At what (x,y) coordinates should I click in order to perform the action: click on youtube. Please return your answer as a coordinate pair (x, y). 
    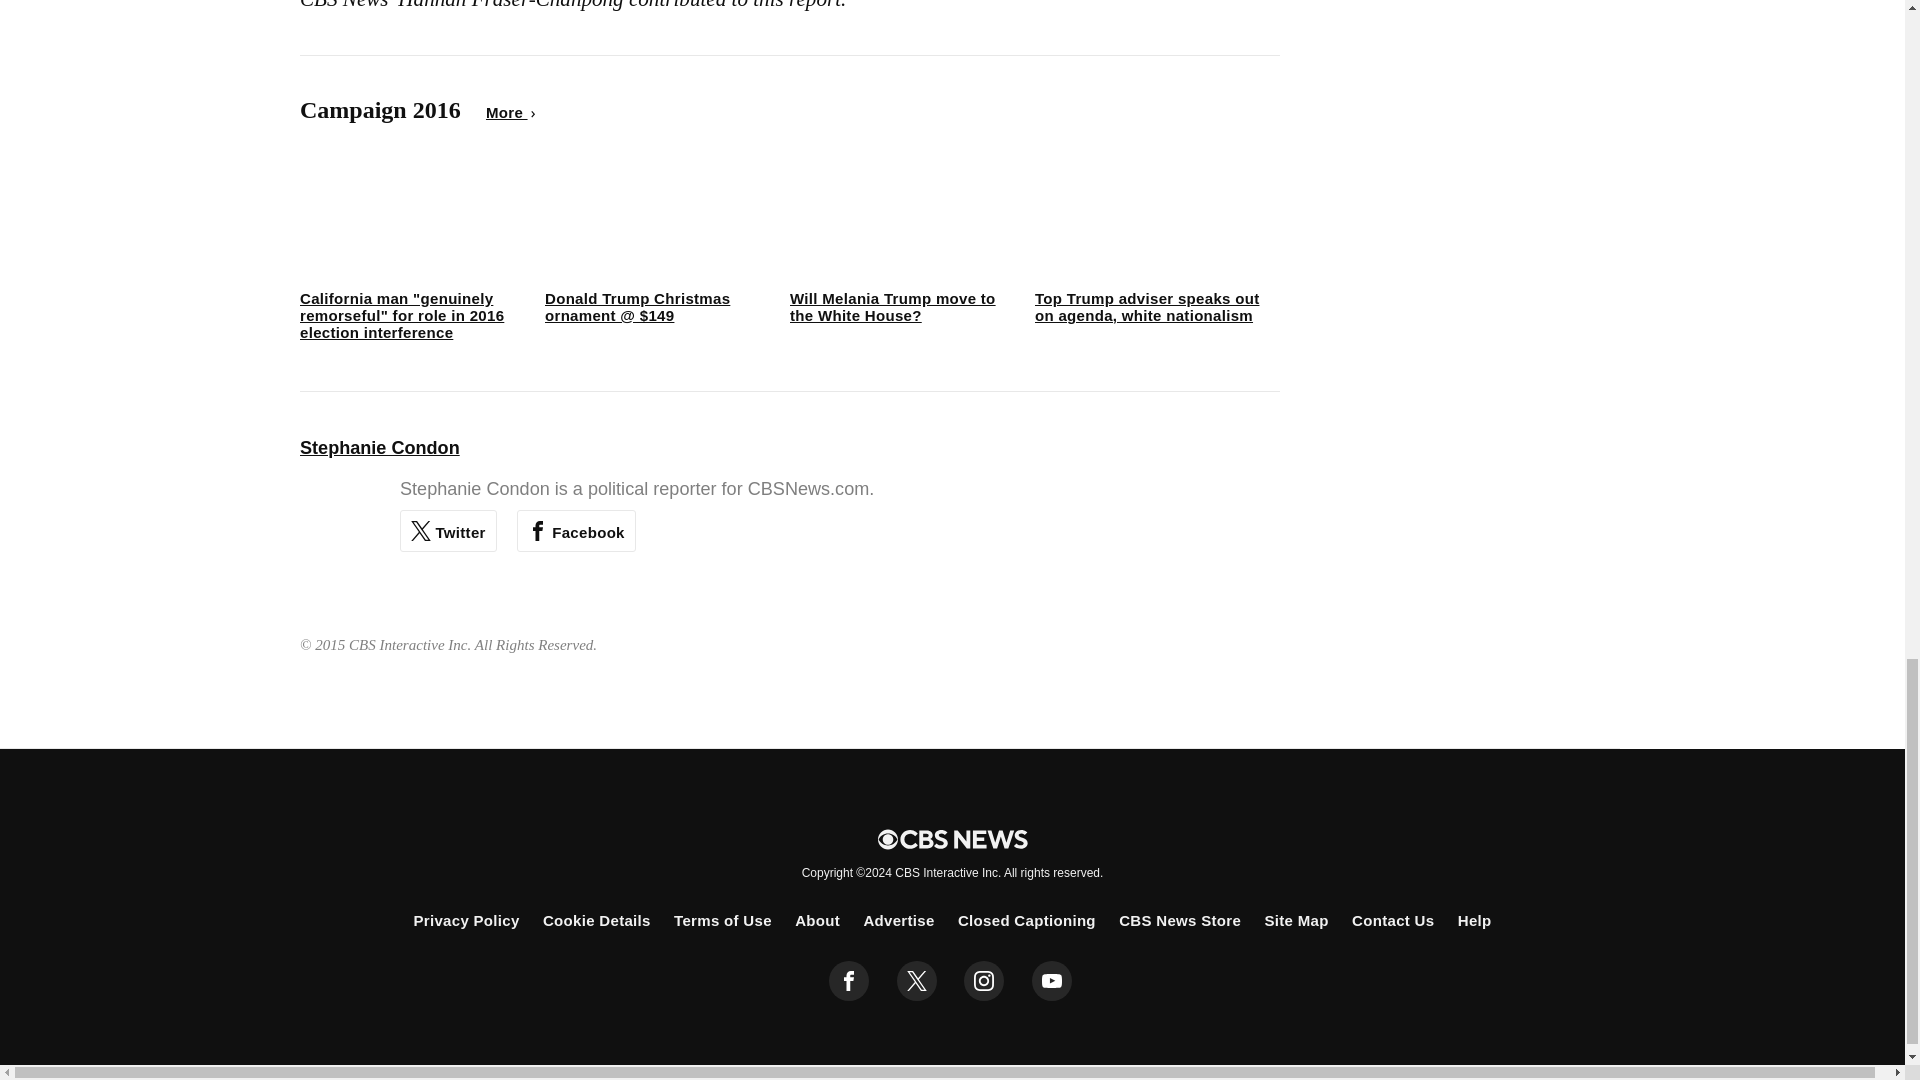
    Looking at the image, I should click on (1052, 981).